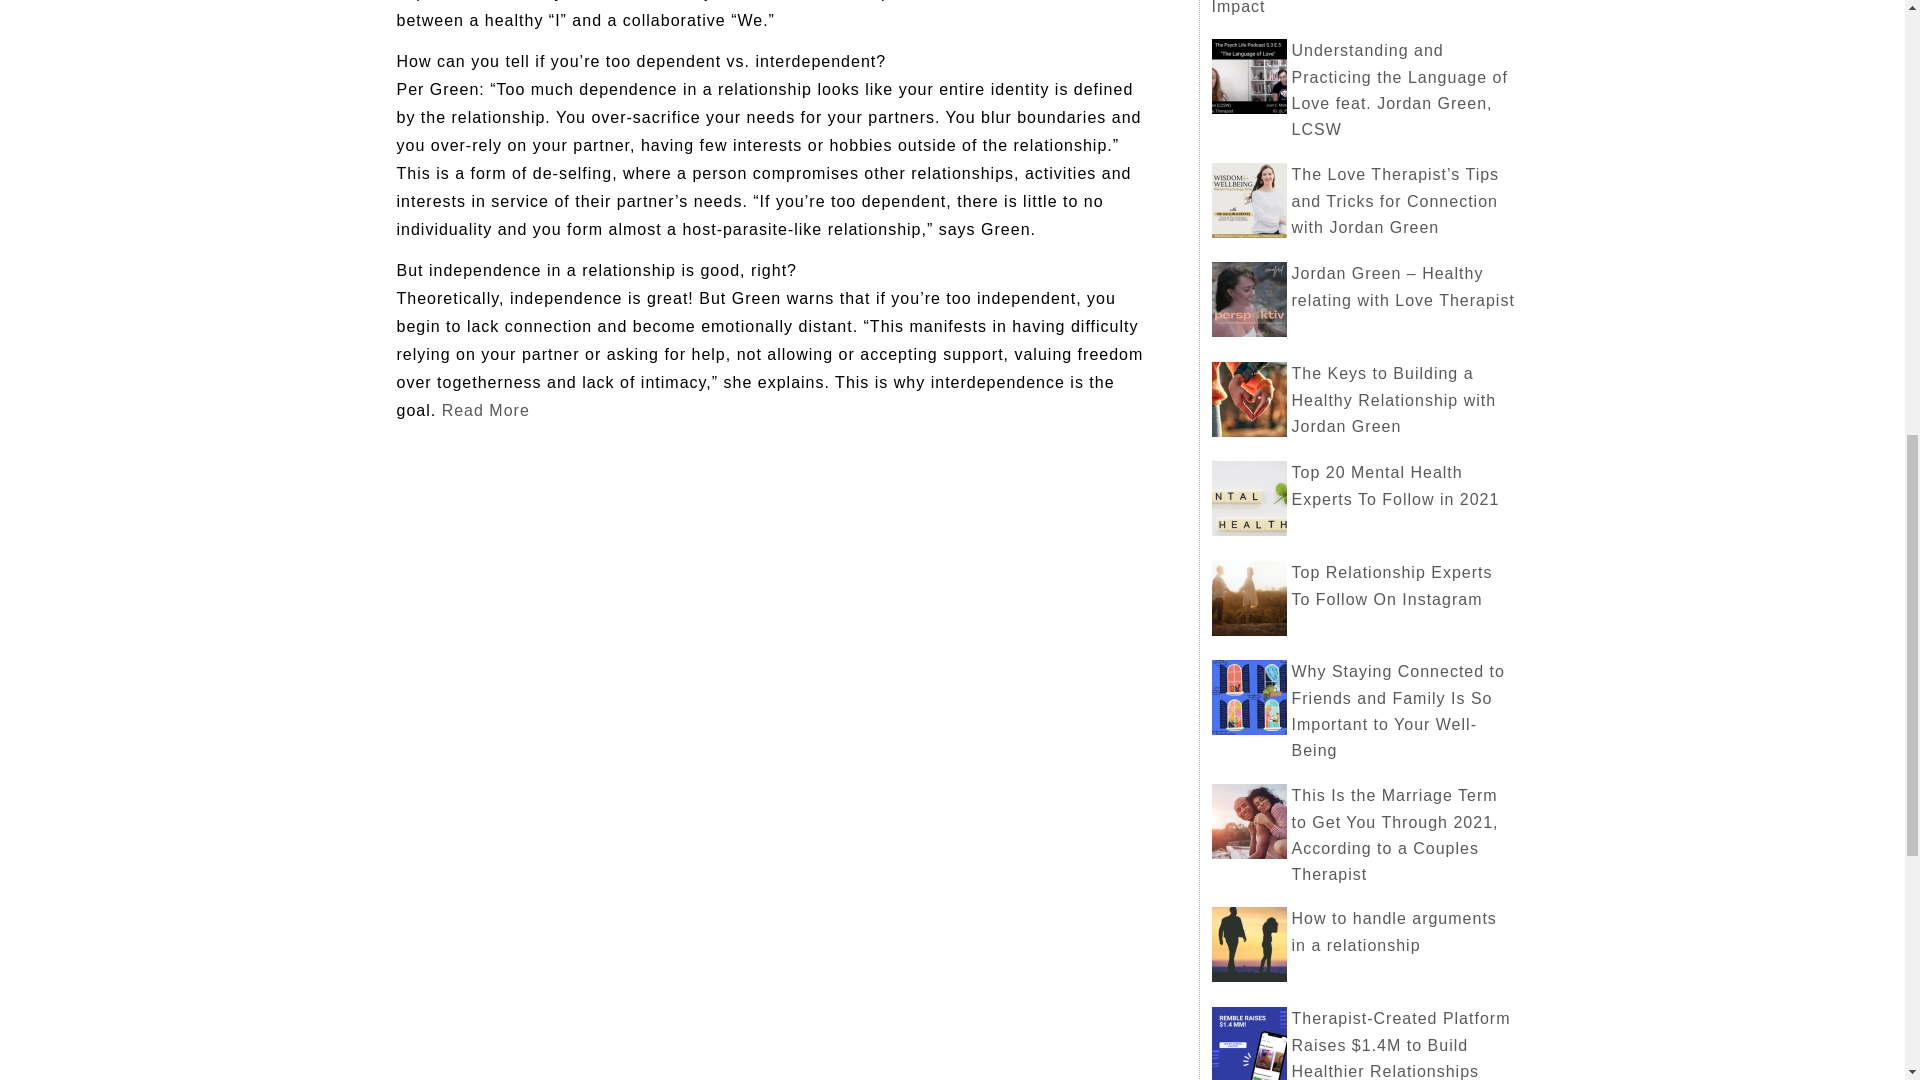 This screenshot has width=1920, height=1080. I want to click on Read More, so click(485, 410).